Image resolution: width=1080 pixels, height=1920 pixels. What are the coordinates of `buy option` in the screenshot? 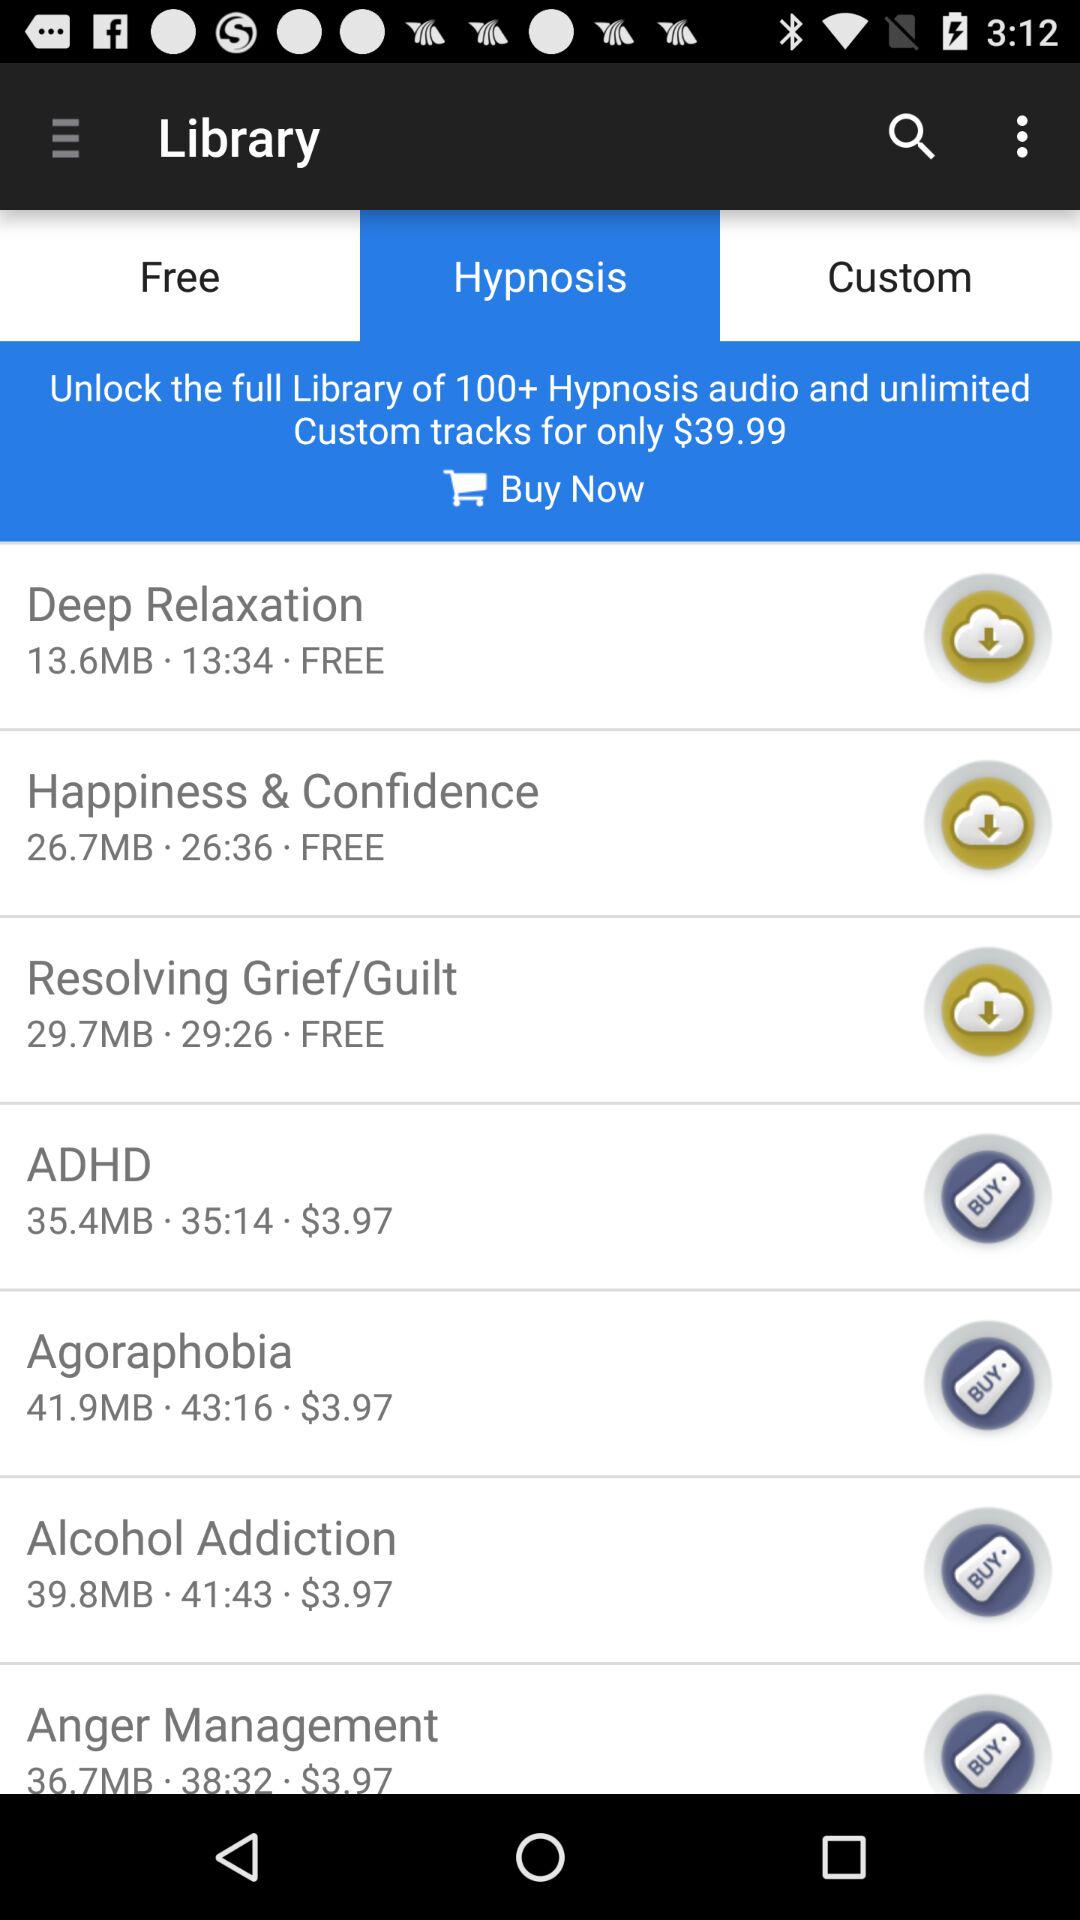 It's located at (988, 1742).